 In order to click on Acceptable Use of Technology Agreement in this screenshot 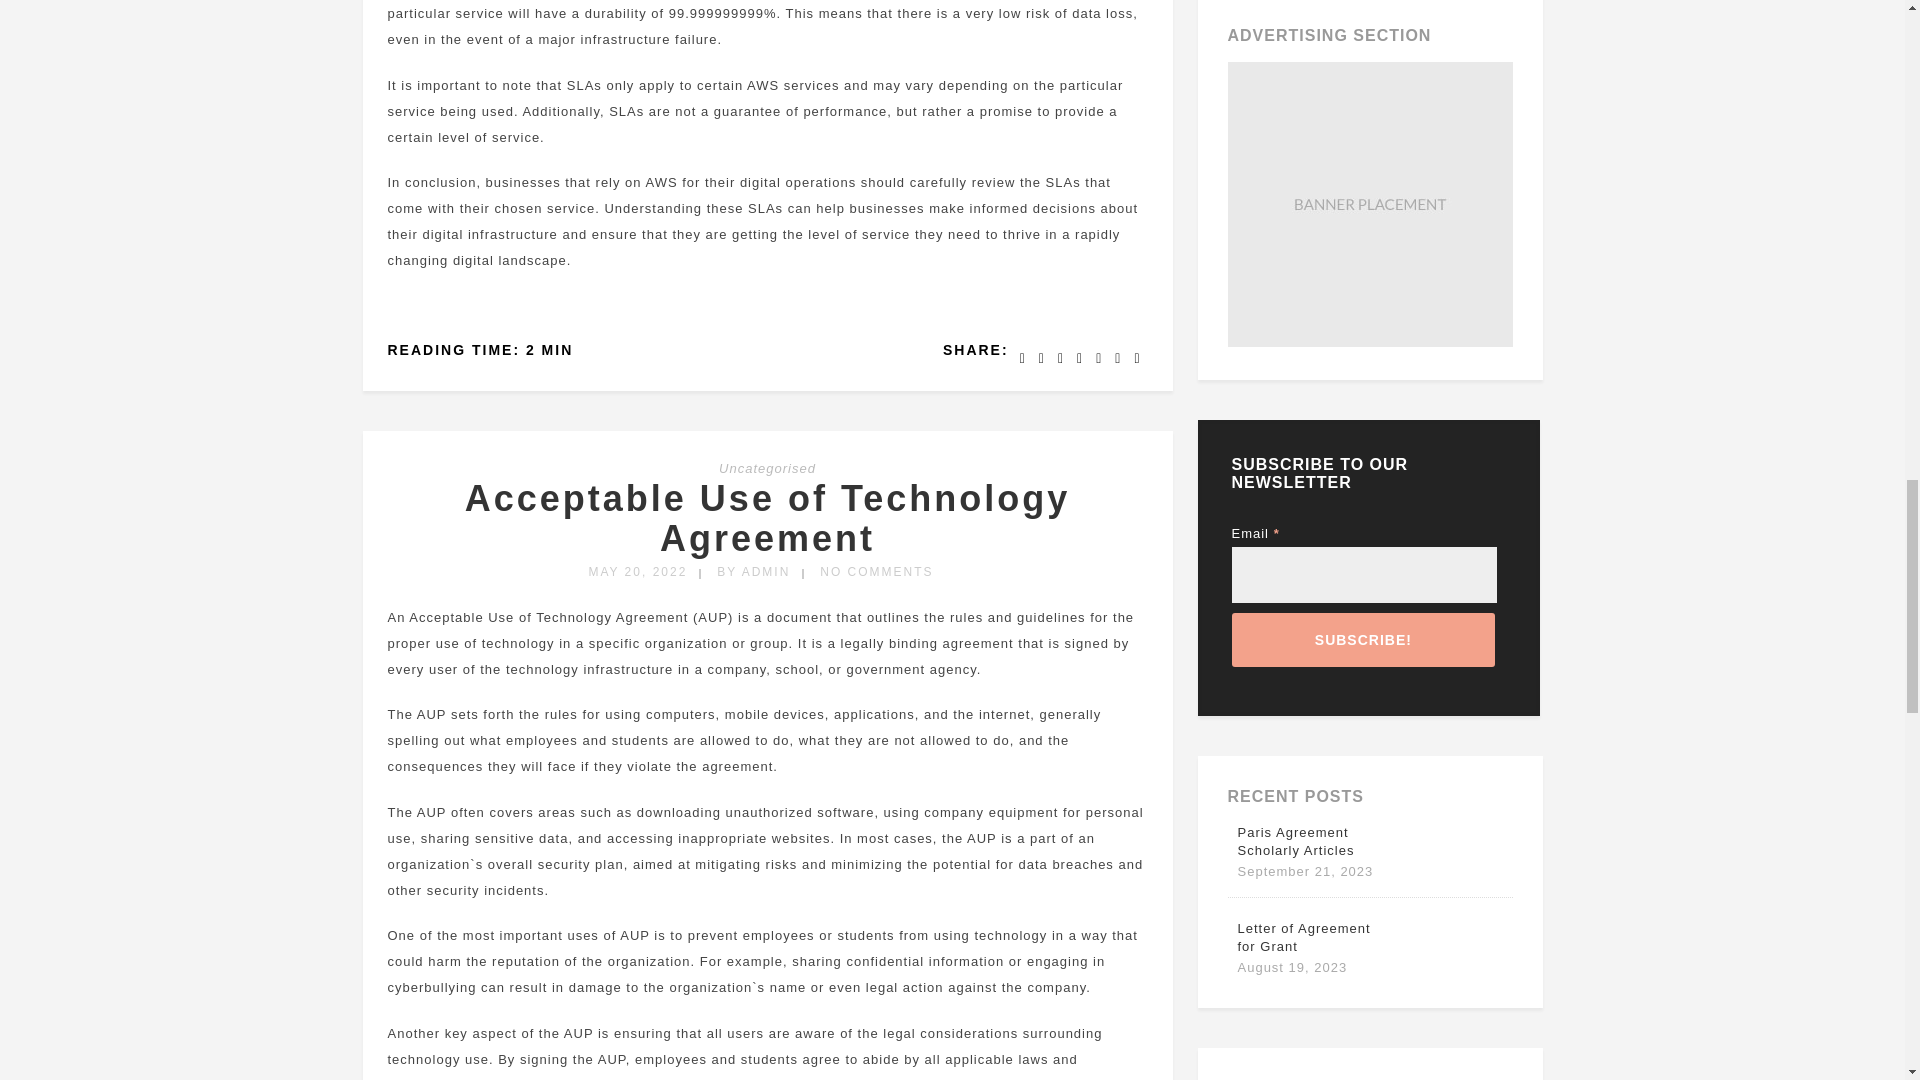, I will do `click(766, 518)`.